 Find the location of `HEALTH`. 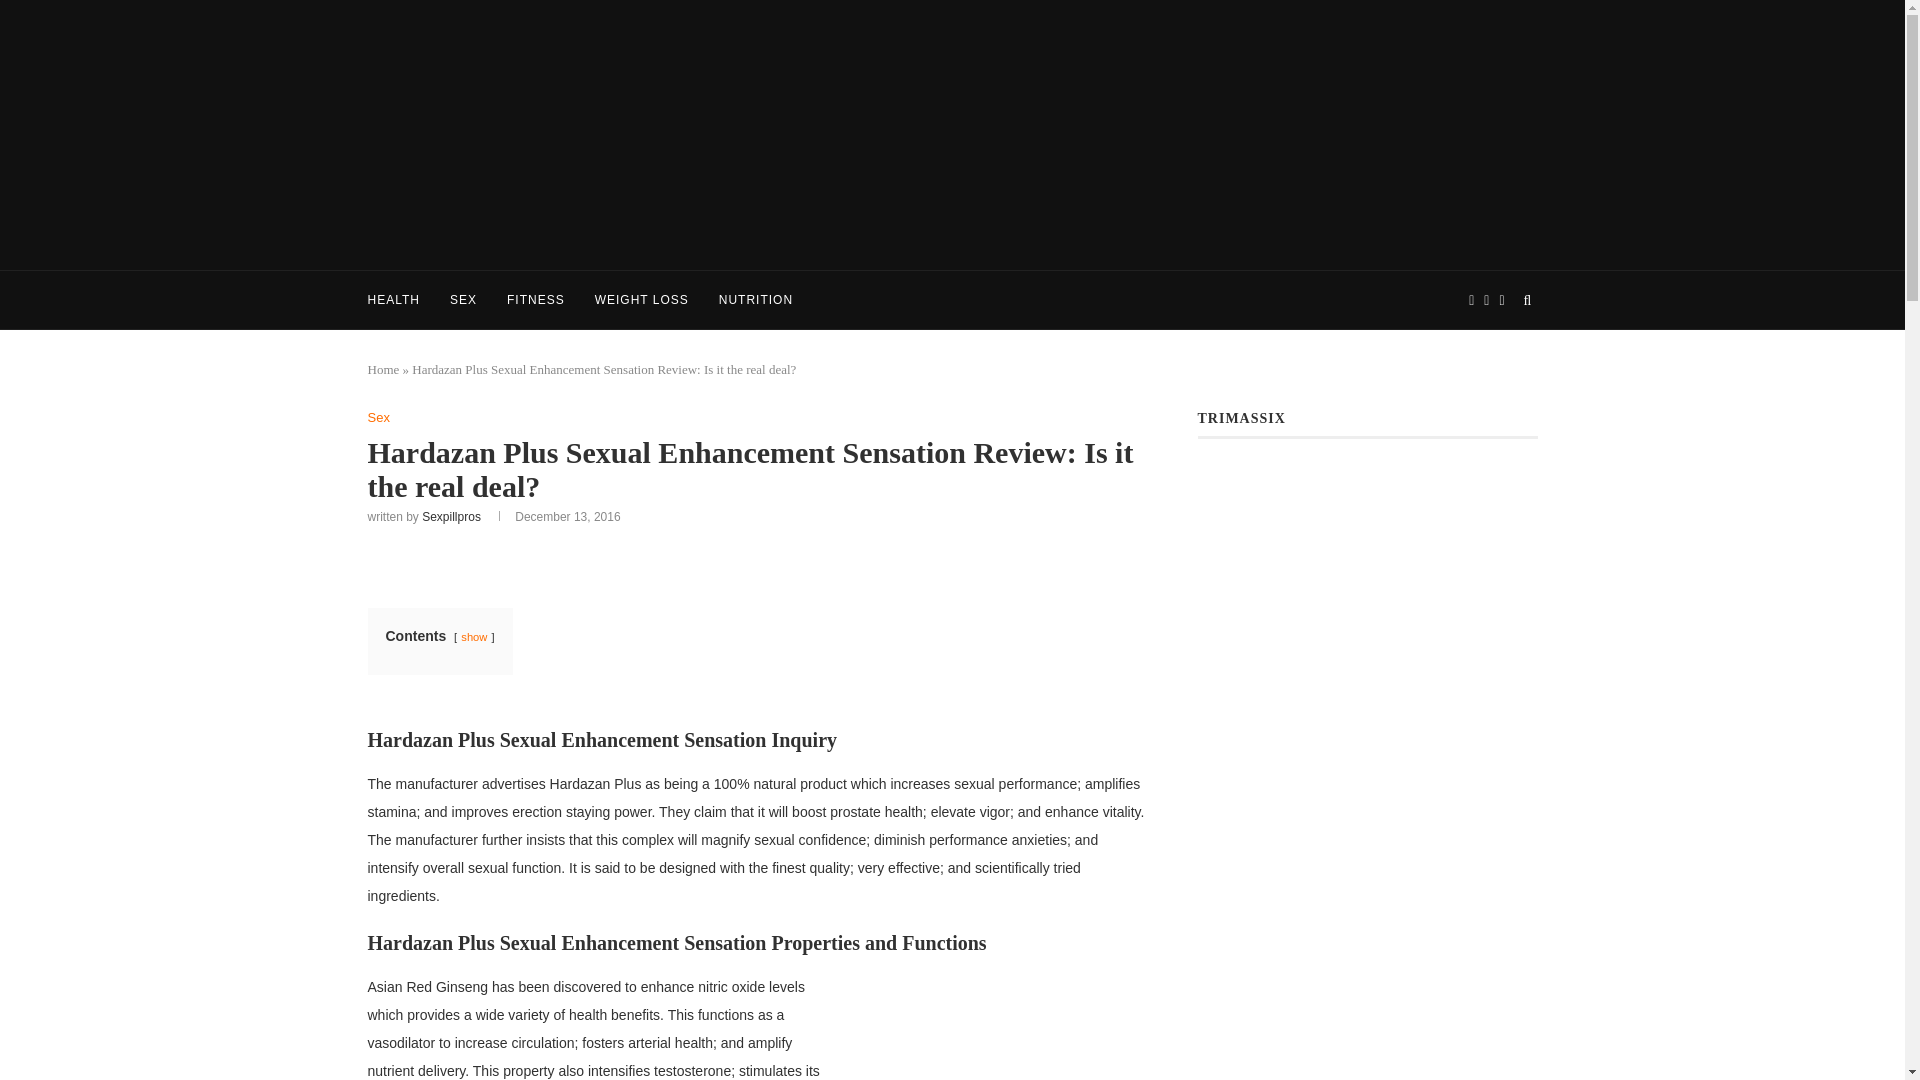

HEALTH is located at coordinates (394, 300).